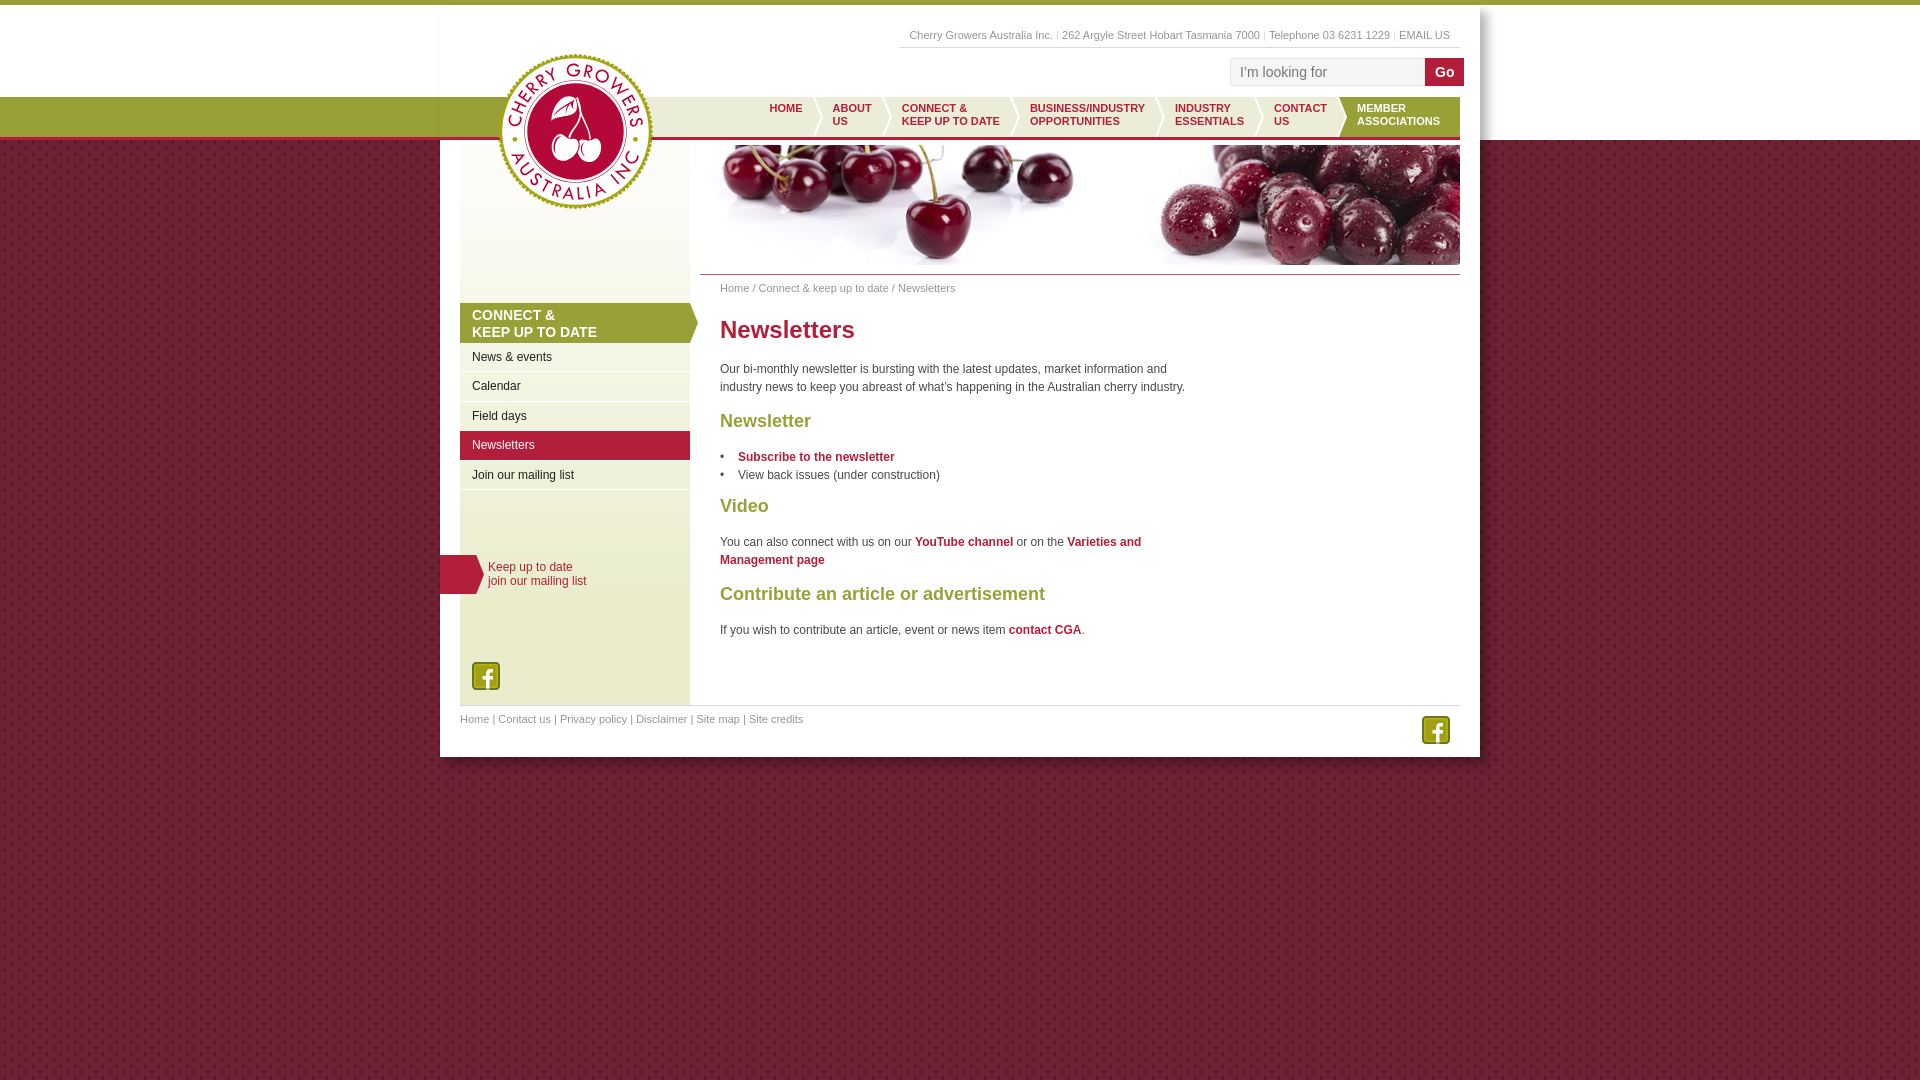 Image resolution: width=1920 pixels, height=1080 pixels. Describe the element at coordinates (781, 118) in the screenshot. I see `HOME` at that location.